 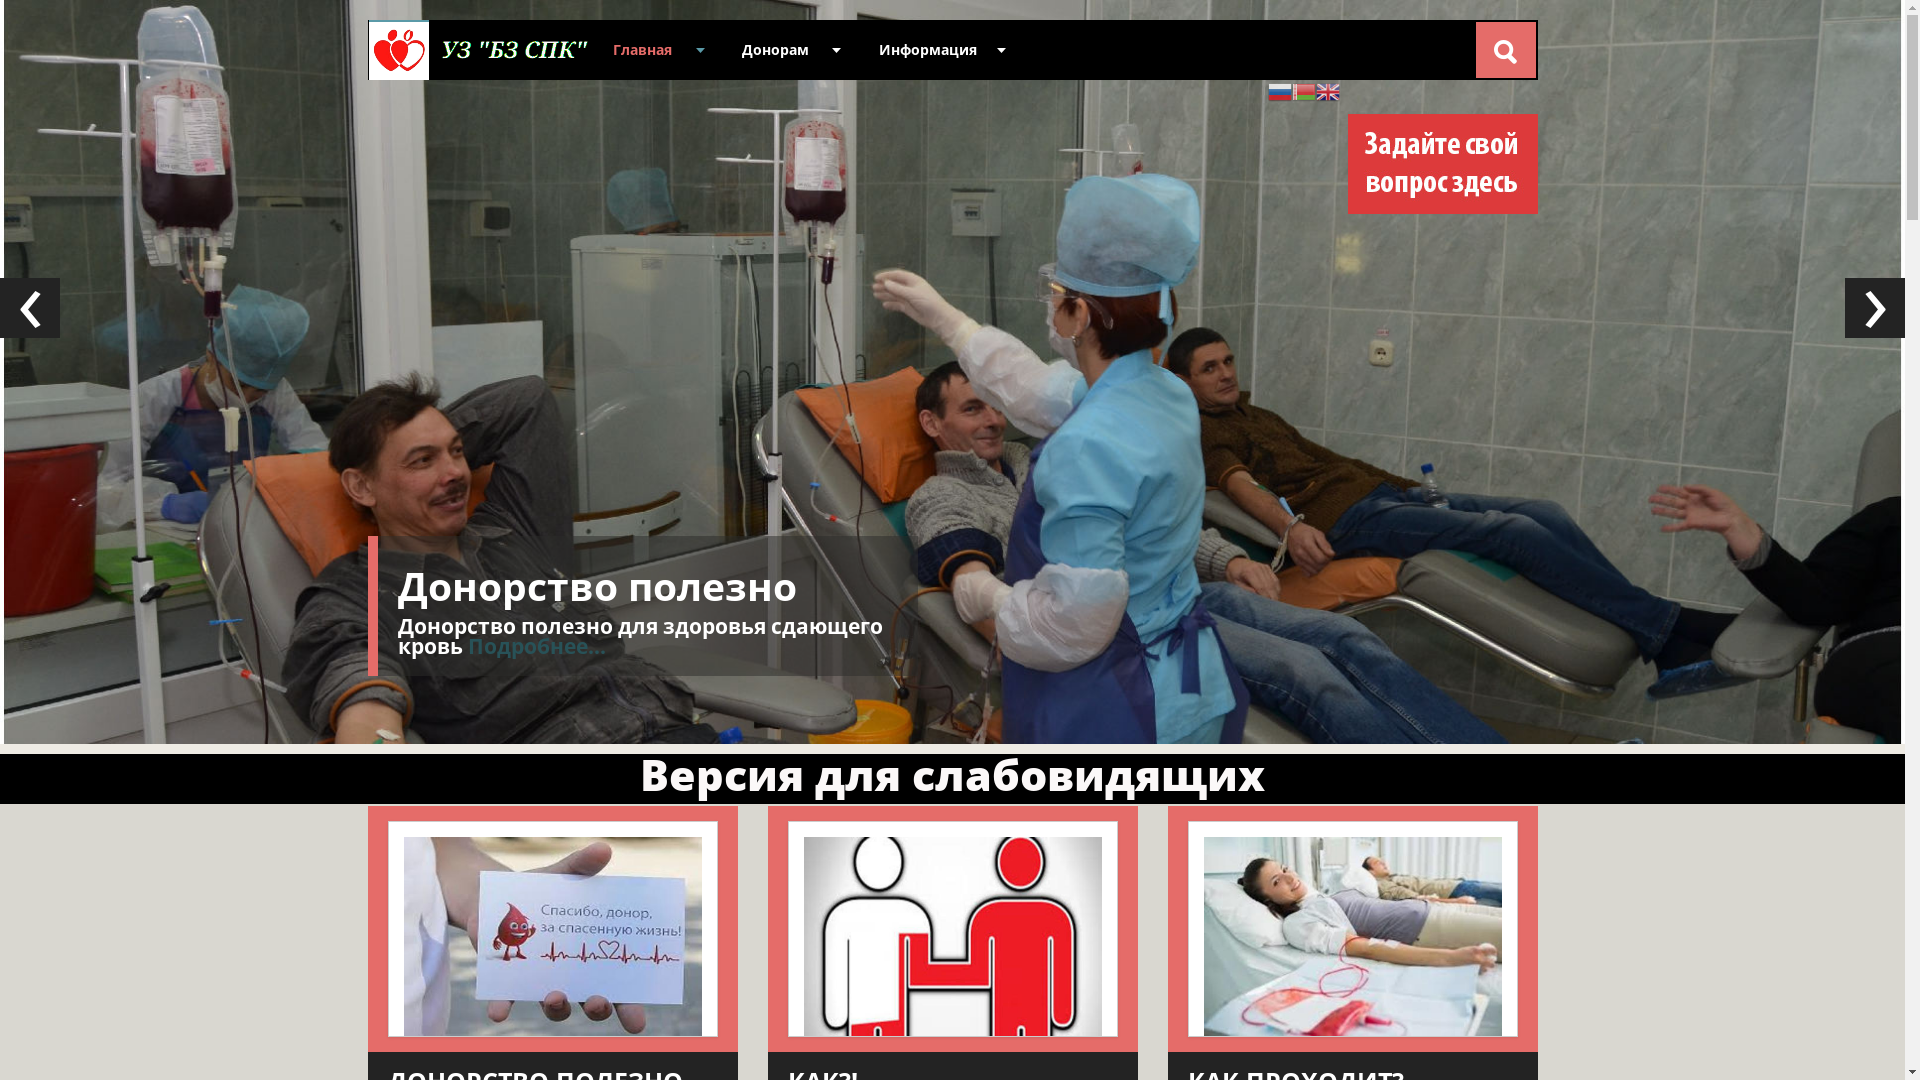 I want to click on Belarusian, so click(x=1304, y=90).